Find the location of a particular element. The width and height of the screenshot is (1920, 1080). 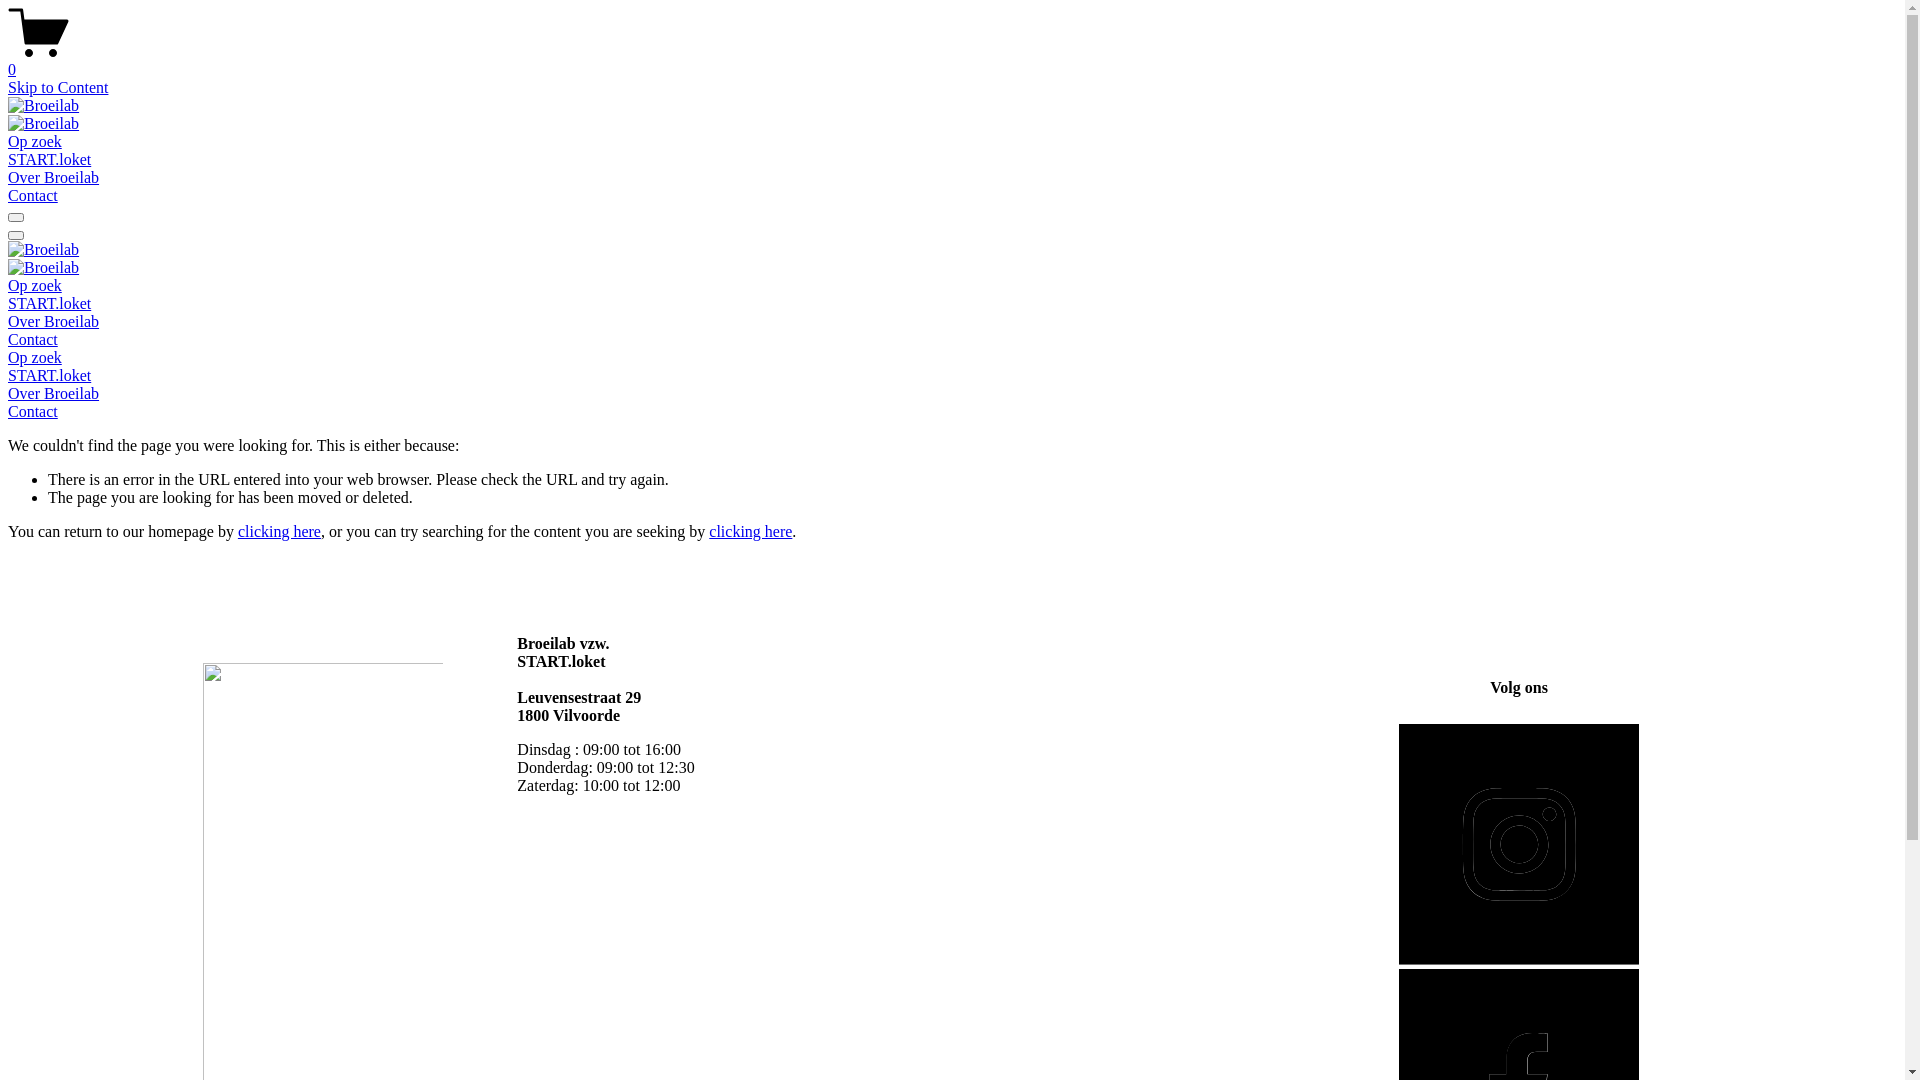

Op zoek is located at coordinates (952, 358).